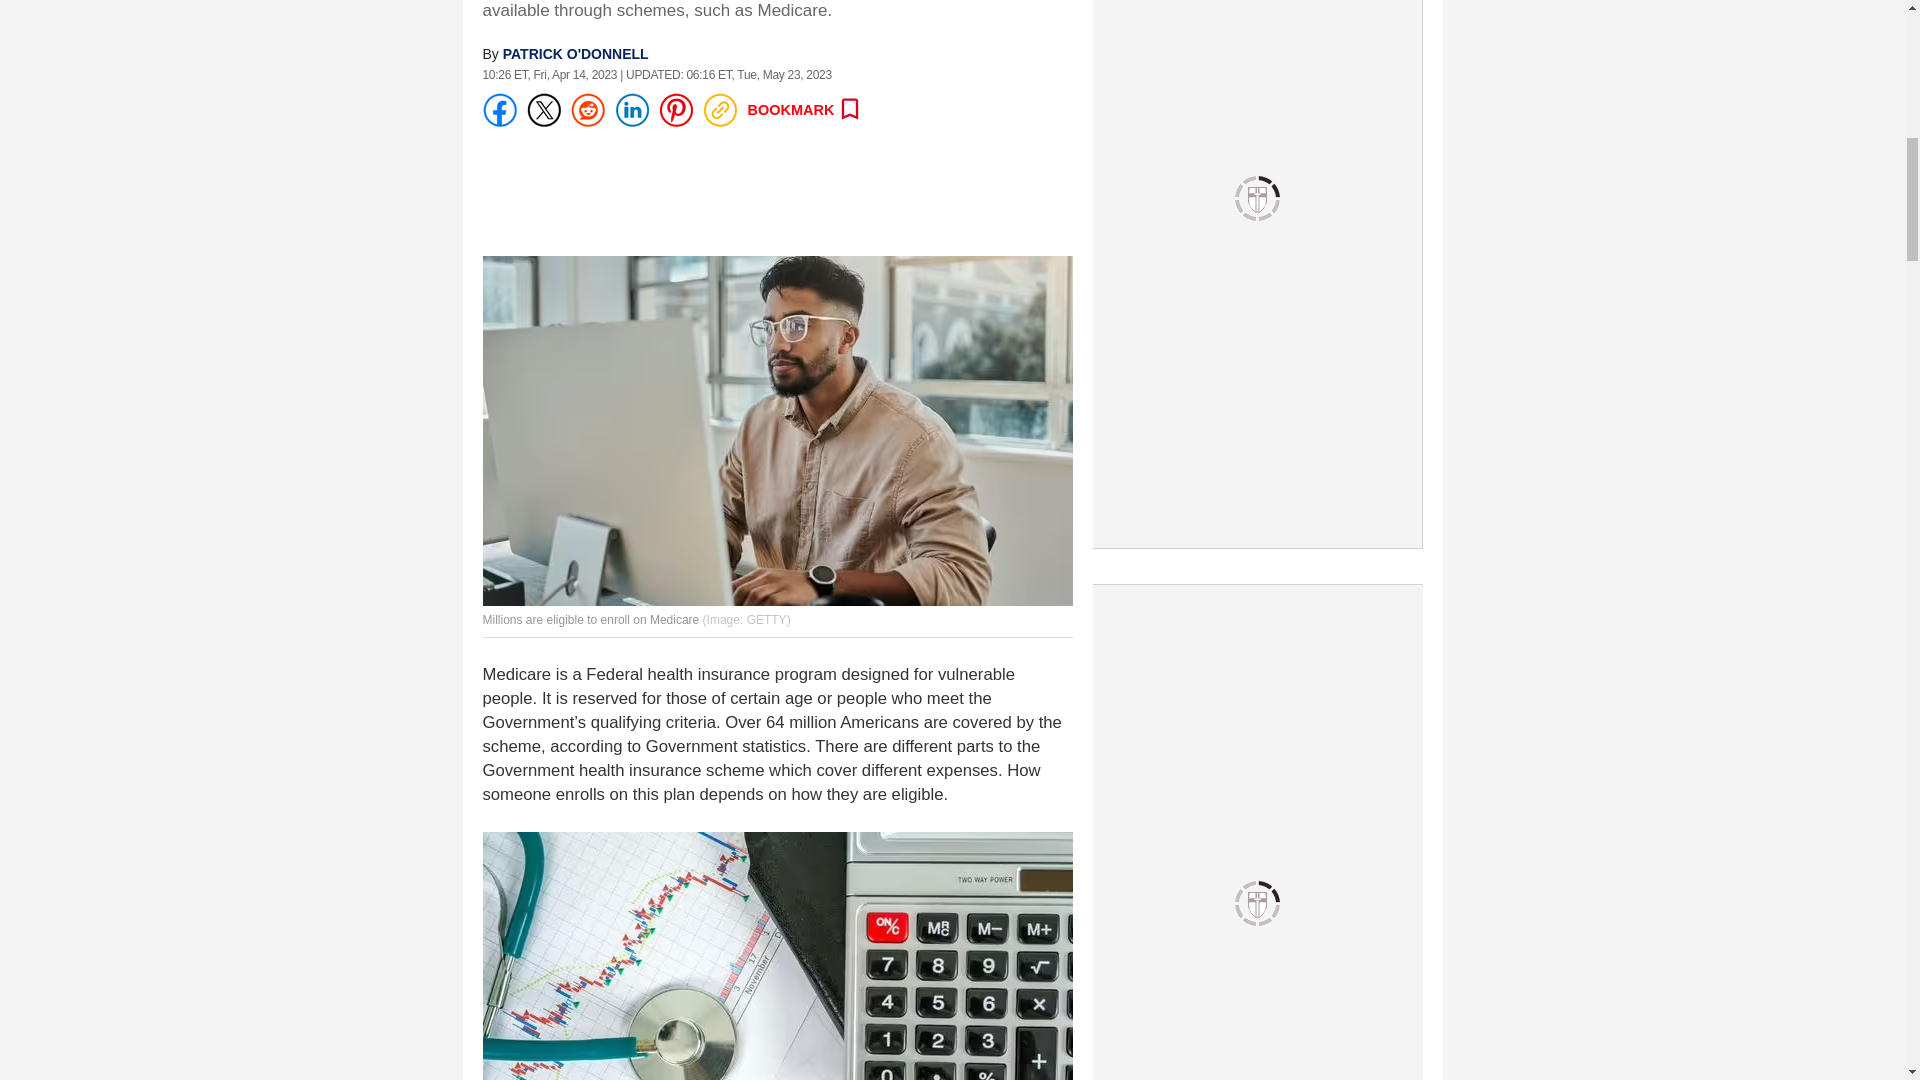 This screenshot has height=1080, width=1920. What do you see at coordinates (718, 110) in the screenshot?
I see `Copy link` at bounding box center [718, 110].